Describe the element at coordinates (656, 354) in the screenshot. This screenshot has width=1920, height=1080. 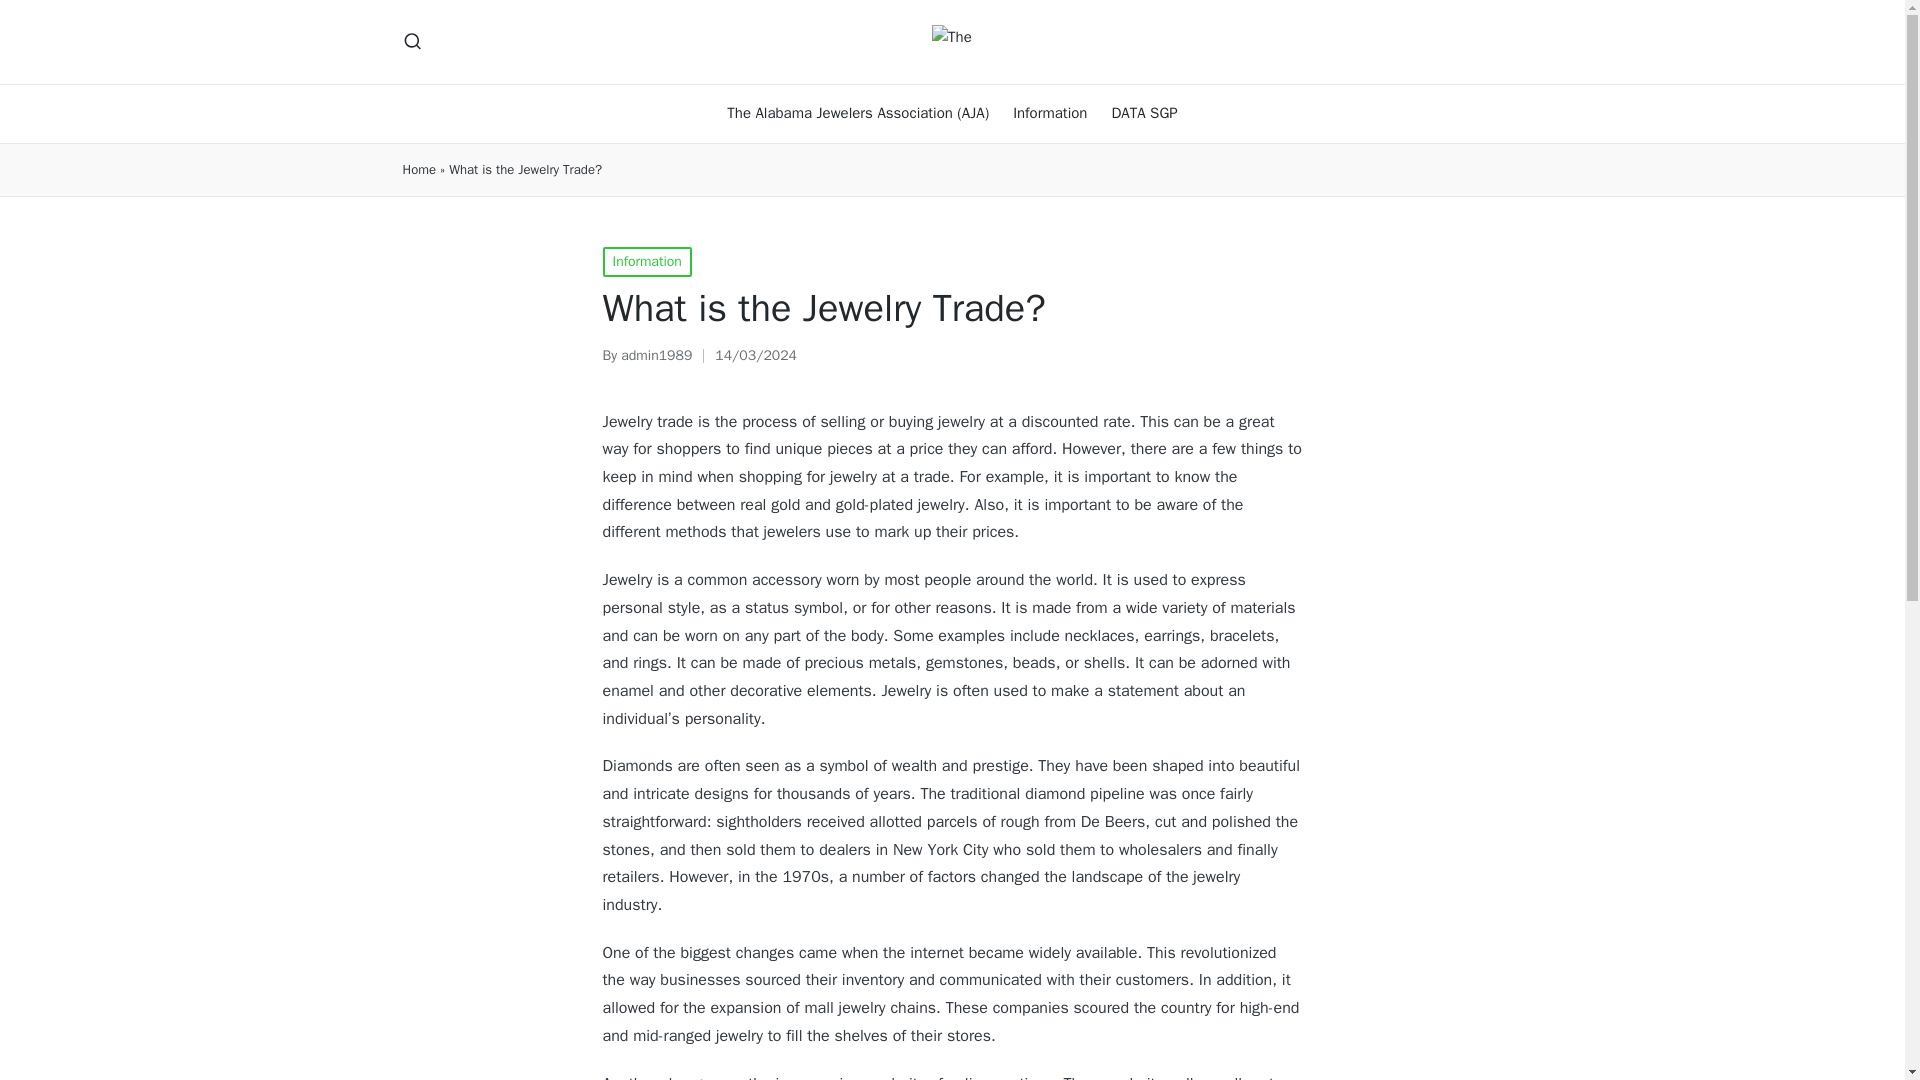
I see `View all posts by admin1989` at that location.